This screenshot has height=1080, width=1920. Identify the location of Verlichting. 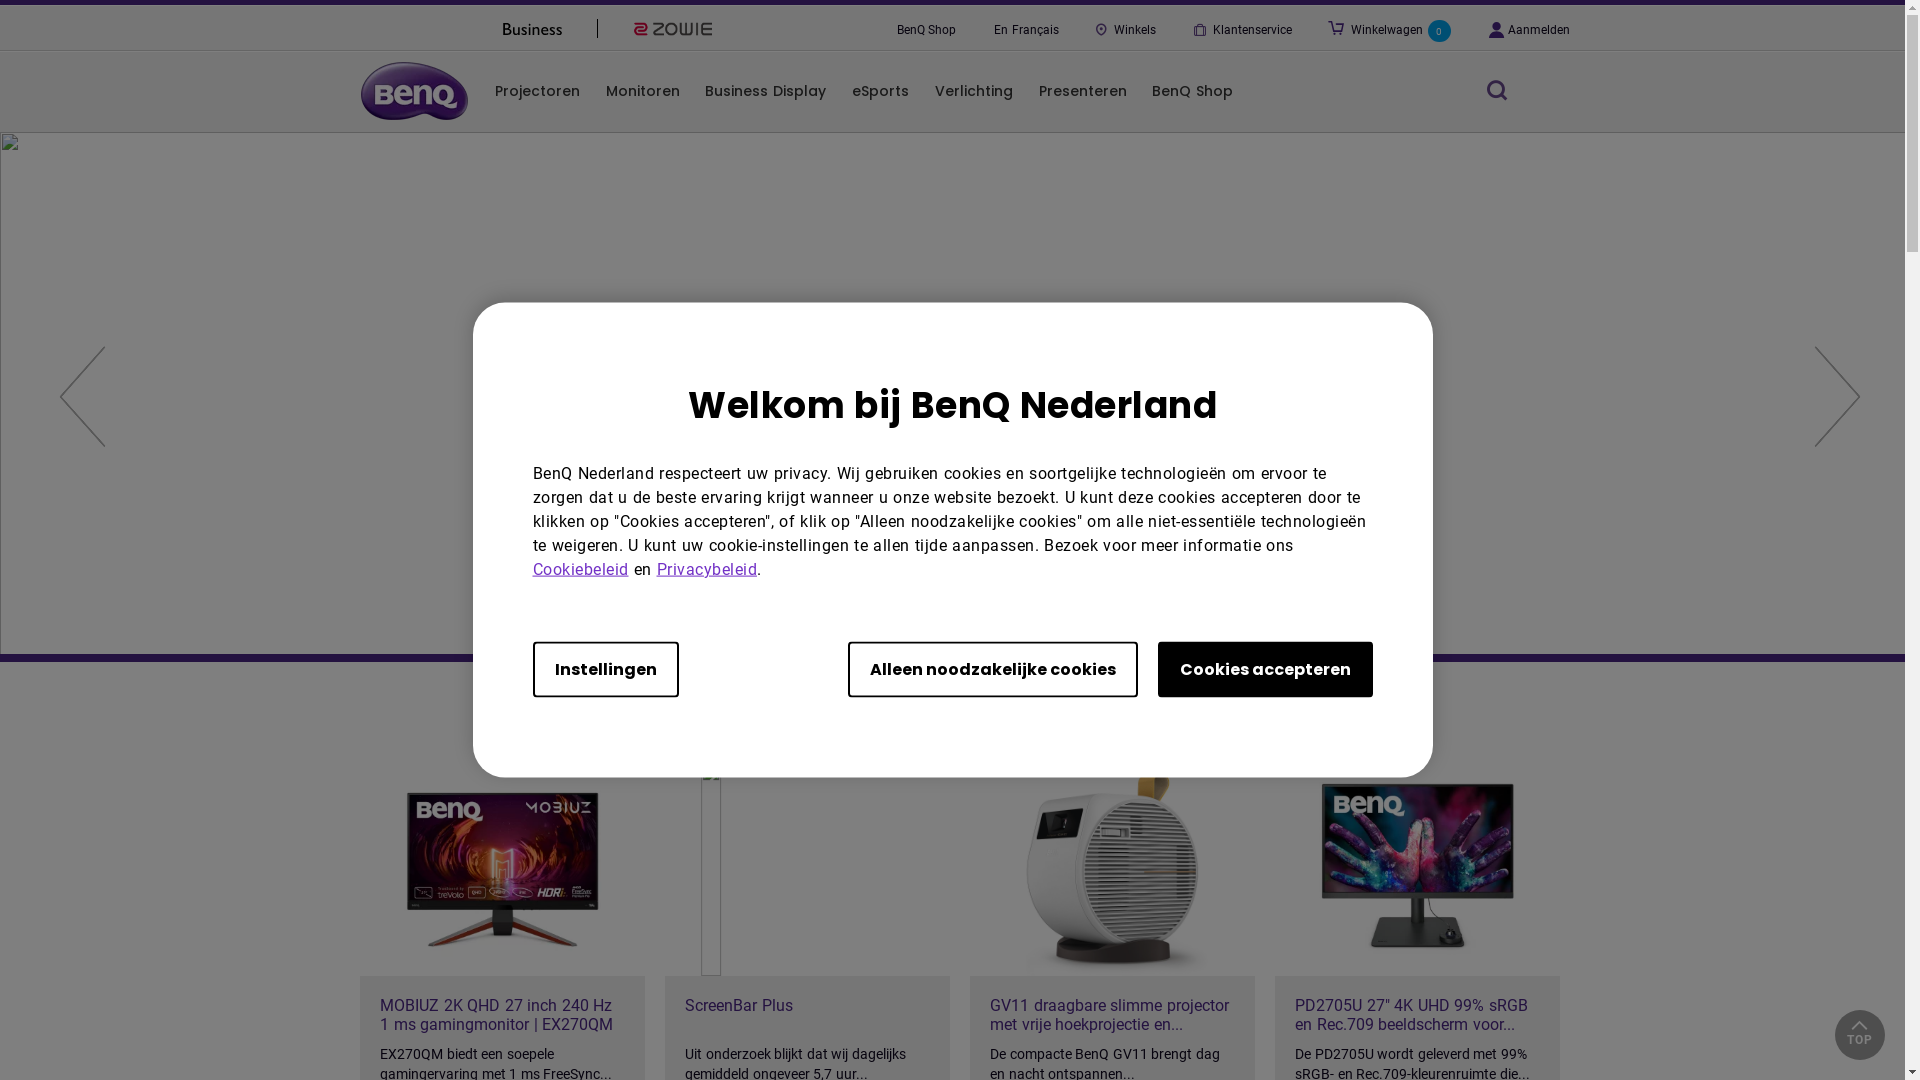
(974, 91).